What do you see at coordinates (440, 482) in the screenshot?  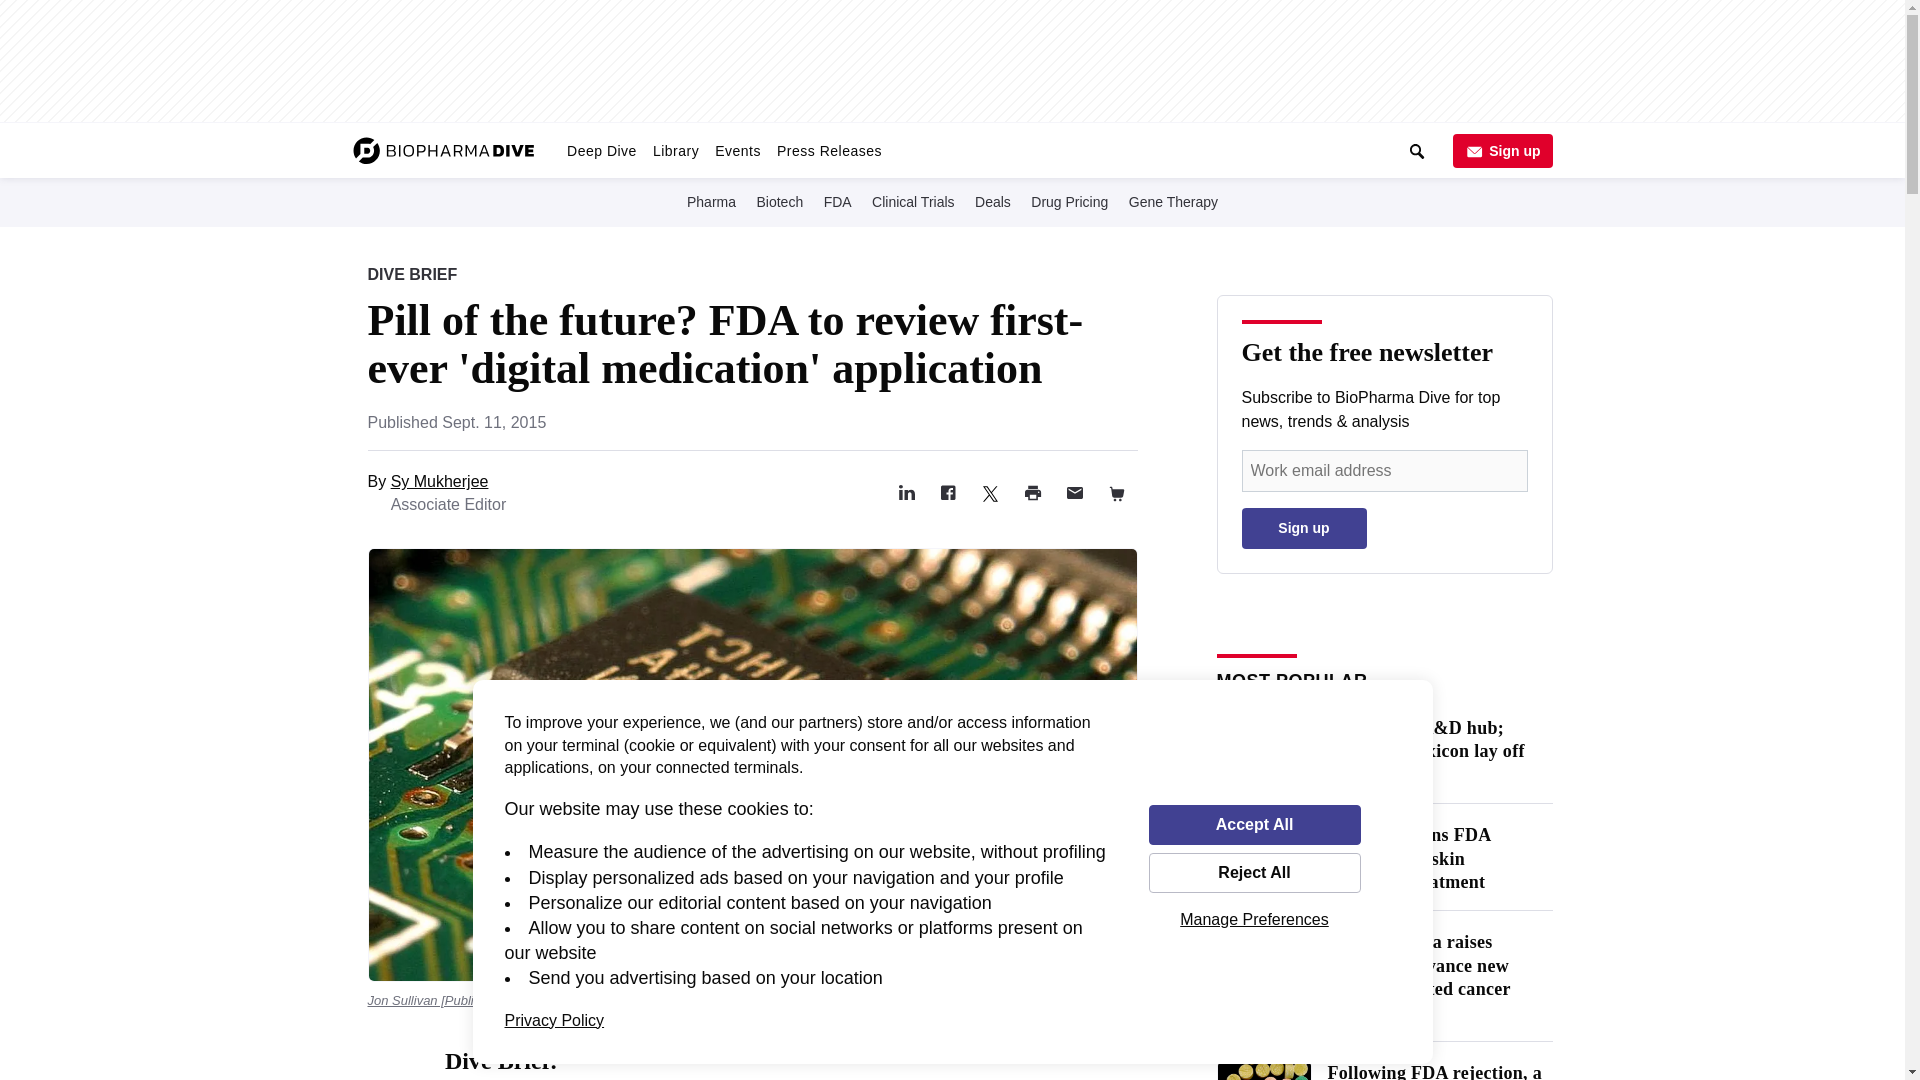 I see `Sy Mukherjee` at bounding box center [440, 482].